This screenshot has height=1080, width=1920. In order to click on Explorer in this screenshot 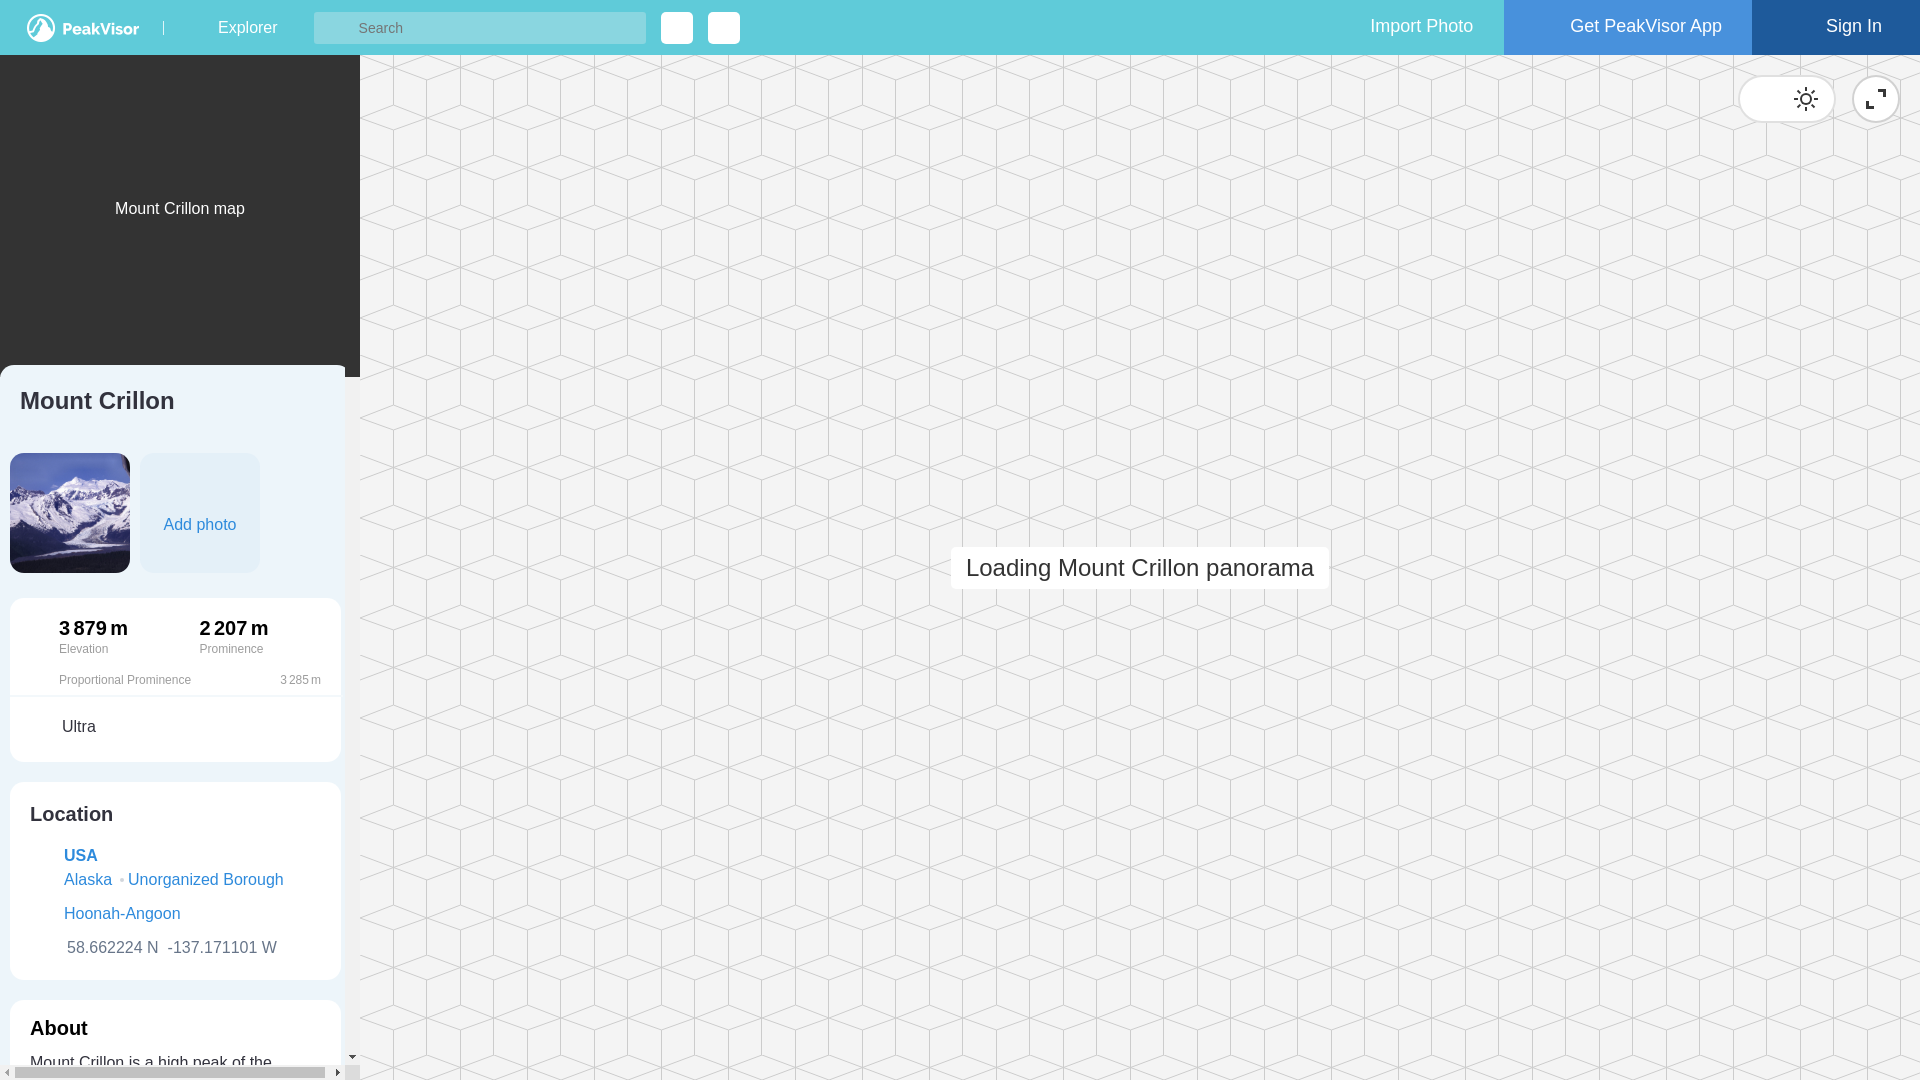, I will do `click(246, 28)`.